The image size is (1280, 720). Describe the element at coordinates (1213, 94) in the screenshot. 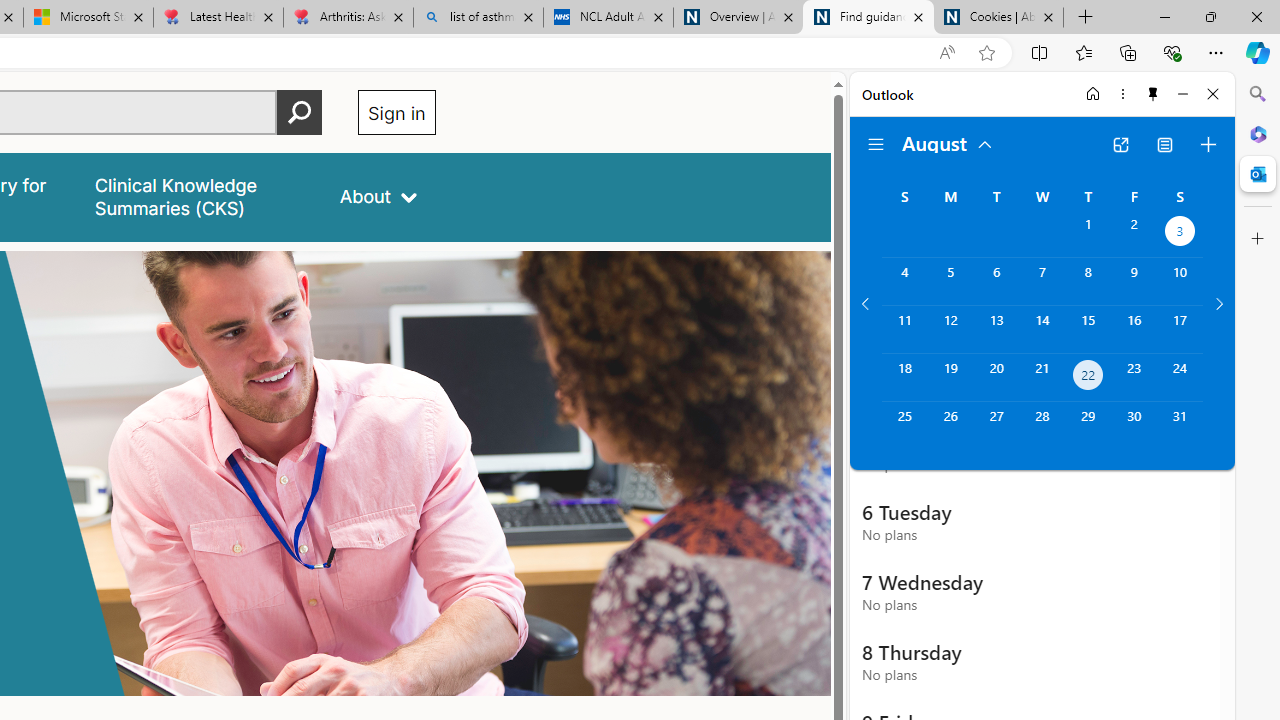

I see `Close` at that location.